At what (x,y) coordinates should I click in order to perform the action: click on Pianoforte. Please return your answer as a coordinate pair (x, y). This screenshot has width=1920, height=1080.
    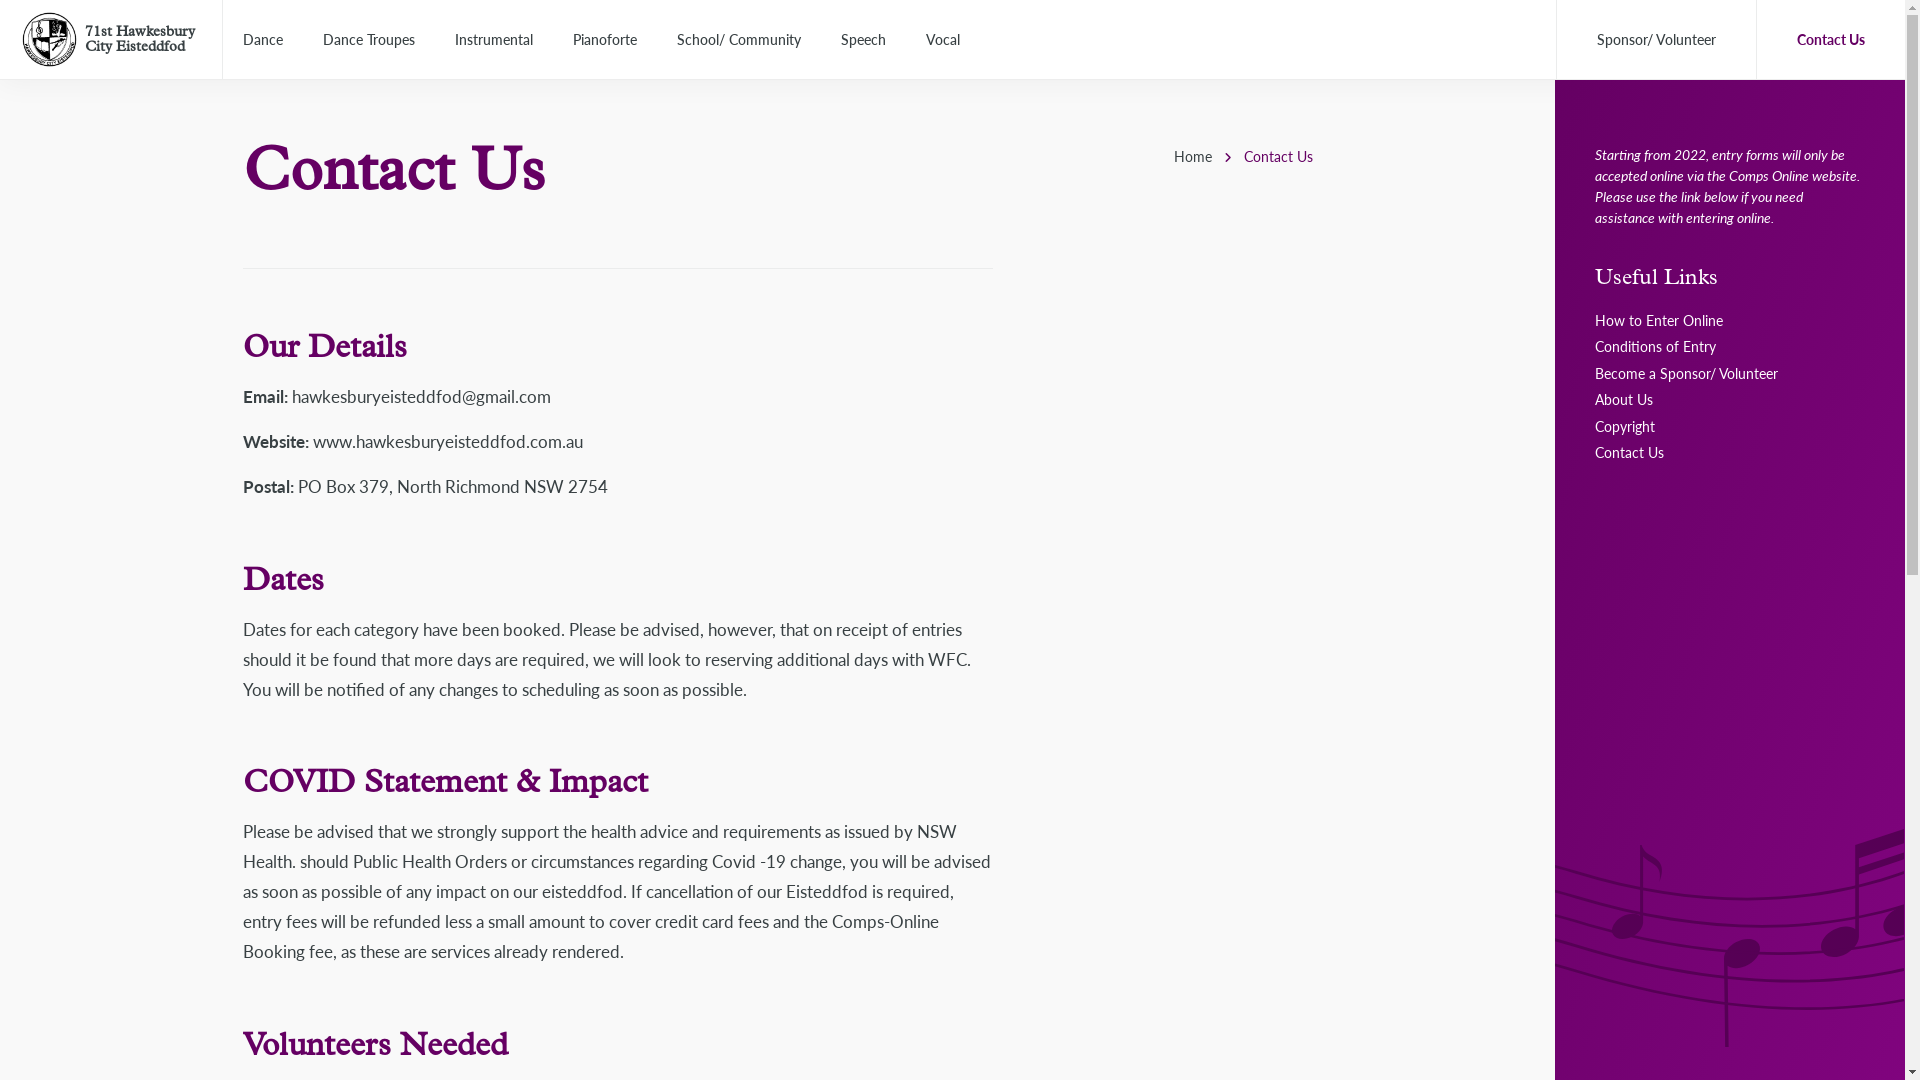
    Looking at the image, I should click on (605, 40).